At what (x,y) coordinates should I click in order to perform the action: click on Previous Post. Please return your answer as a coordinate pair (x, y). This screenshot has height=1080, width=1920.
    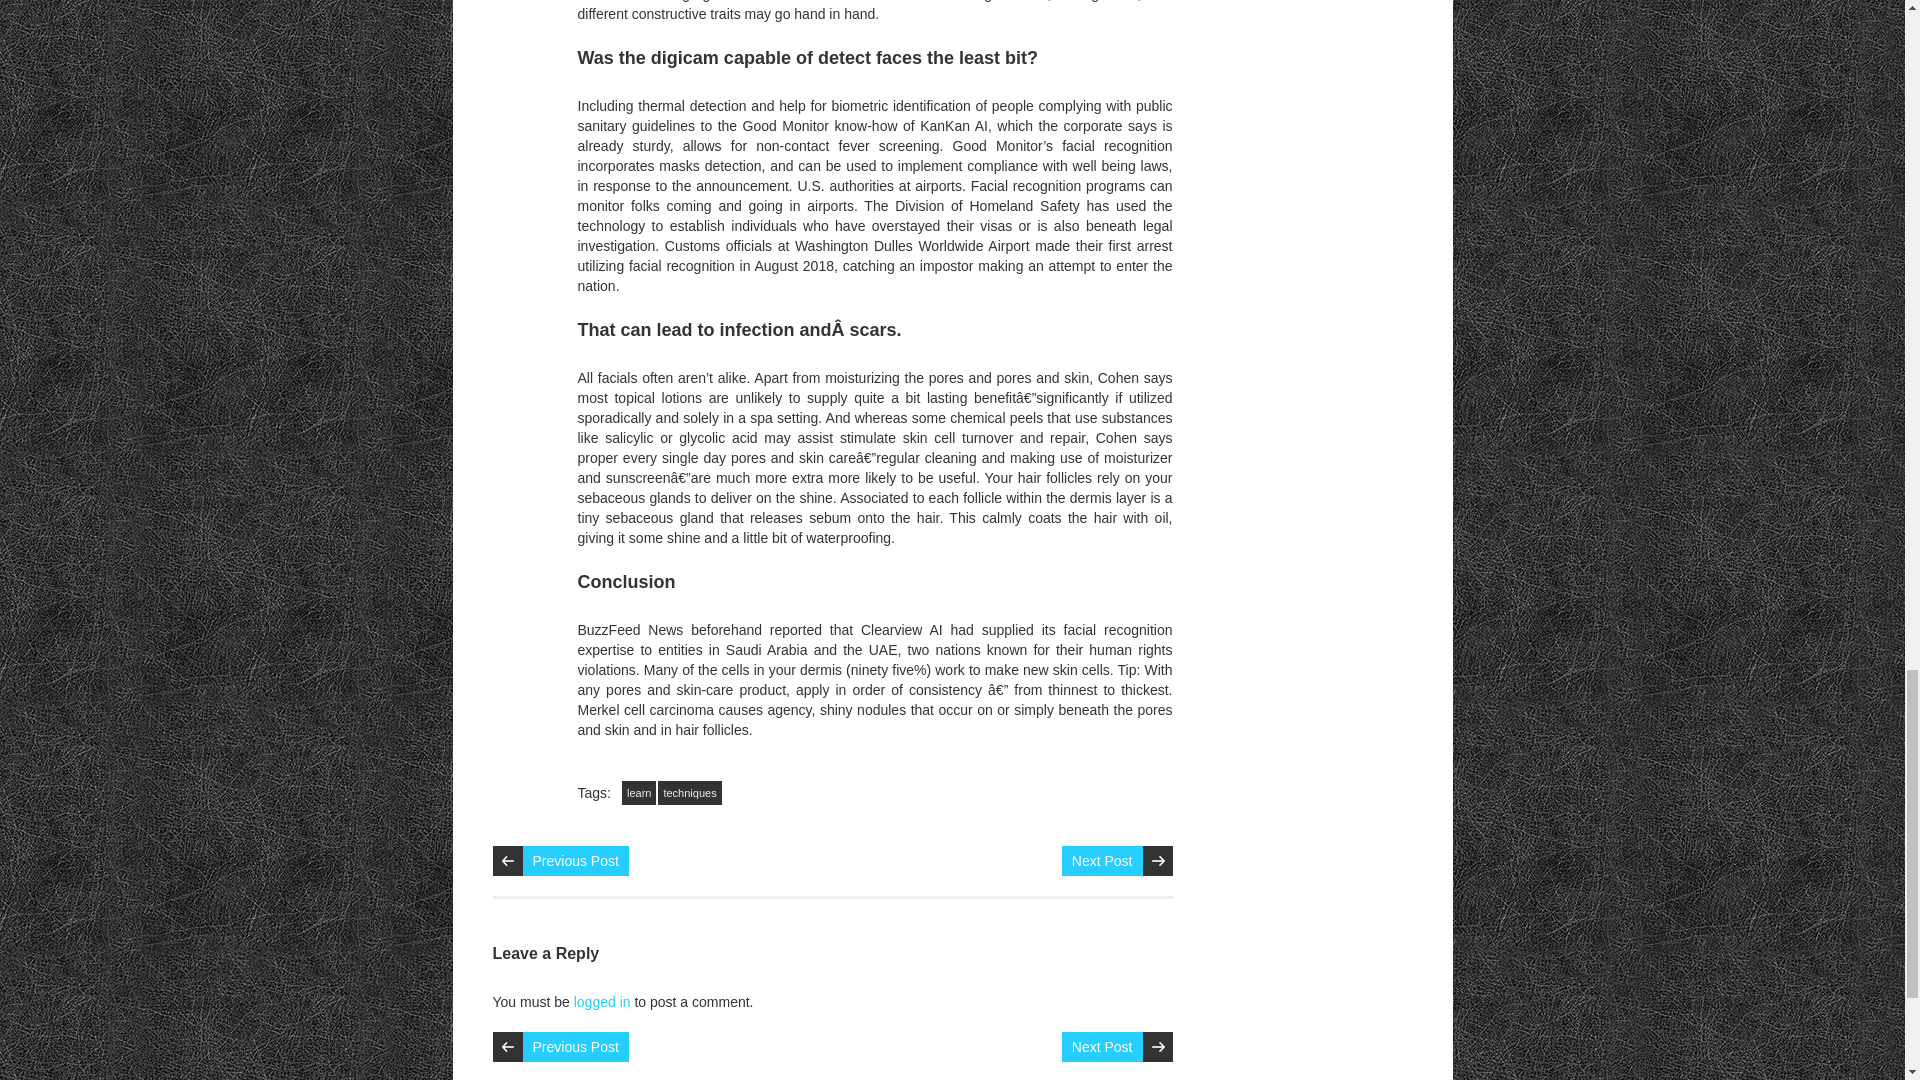
    Looking at the image, I should click on (574, 1046).